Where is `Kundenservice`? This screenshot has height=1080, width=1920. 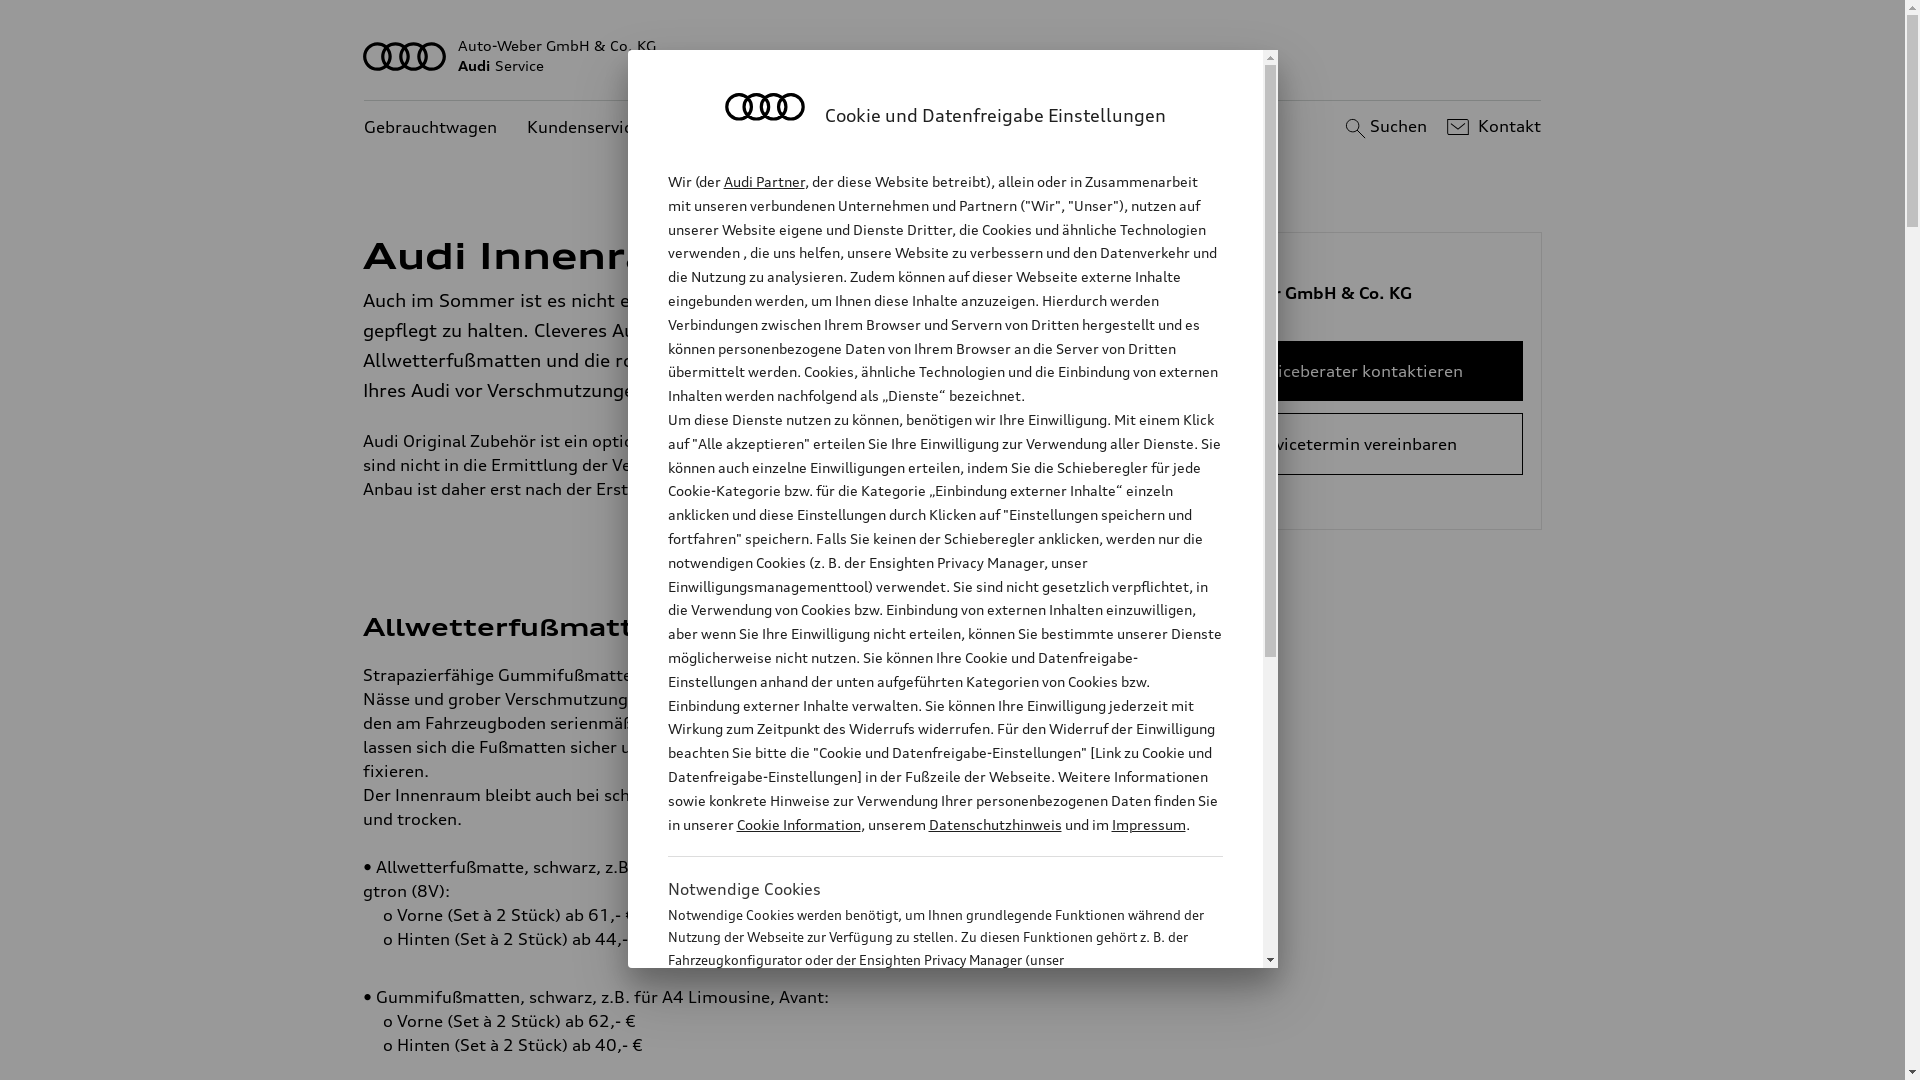 Kundenservice is located at coordinates (584, 128).